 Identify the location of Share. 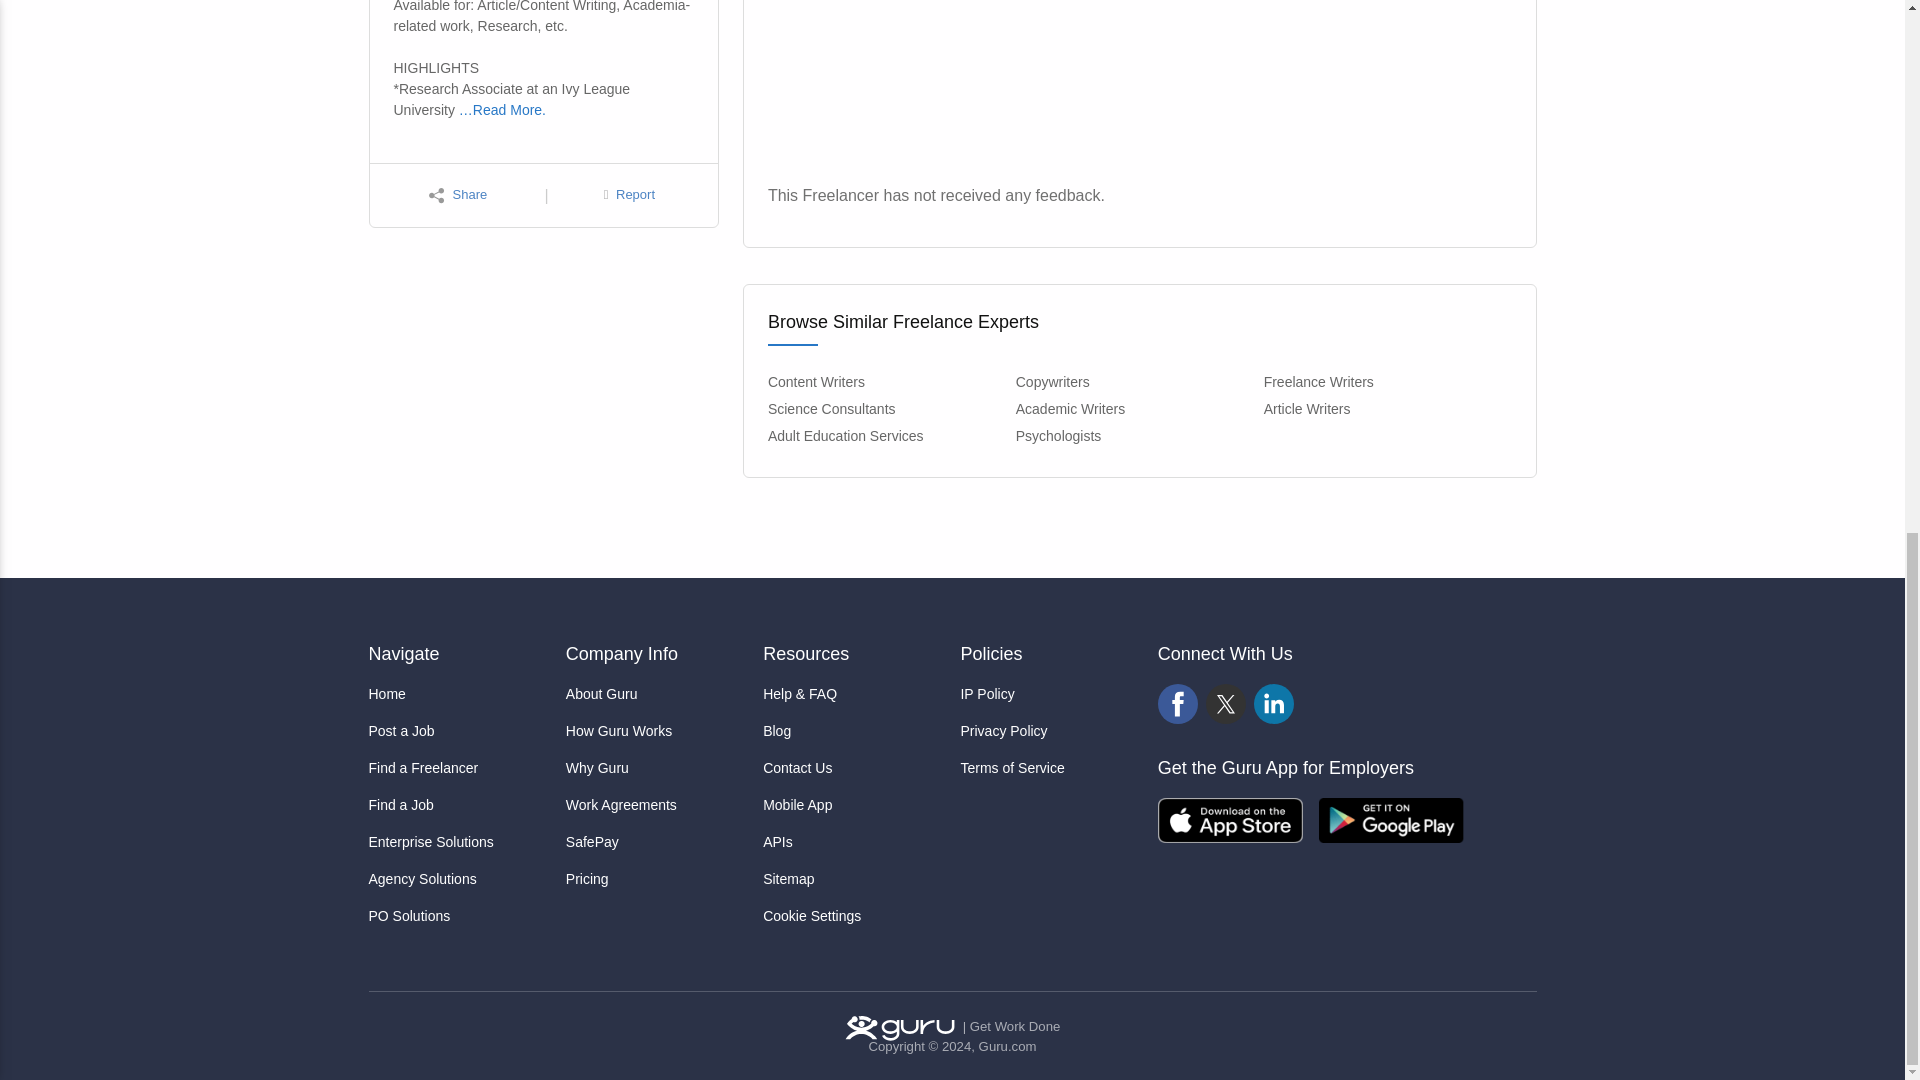
(458, 195).